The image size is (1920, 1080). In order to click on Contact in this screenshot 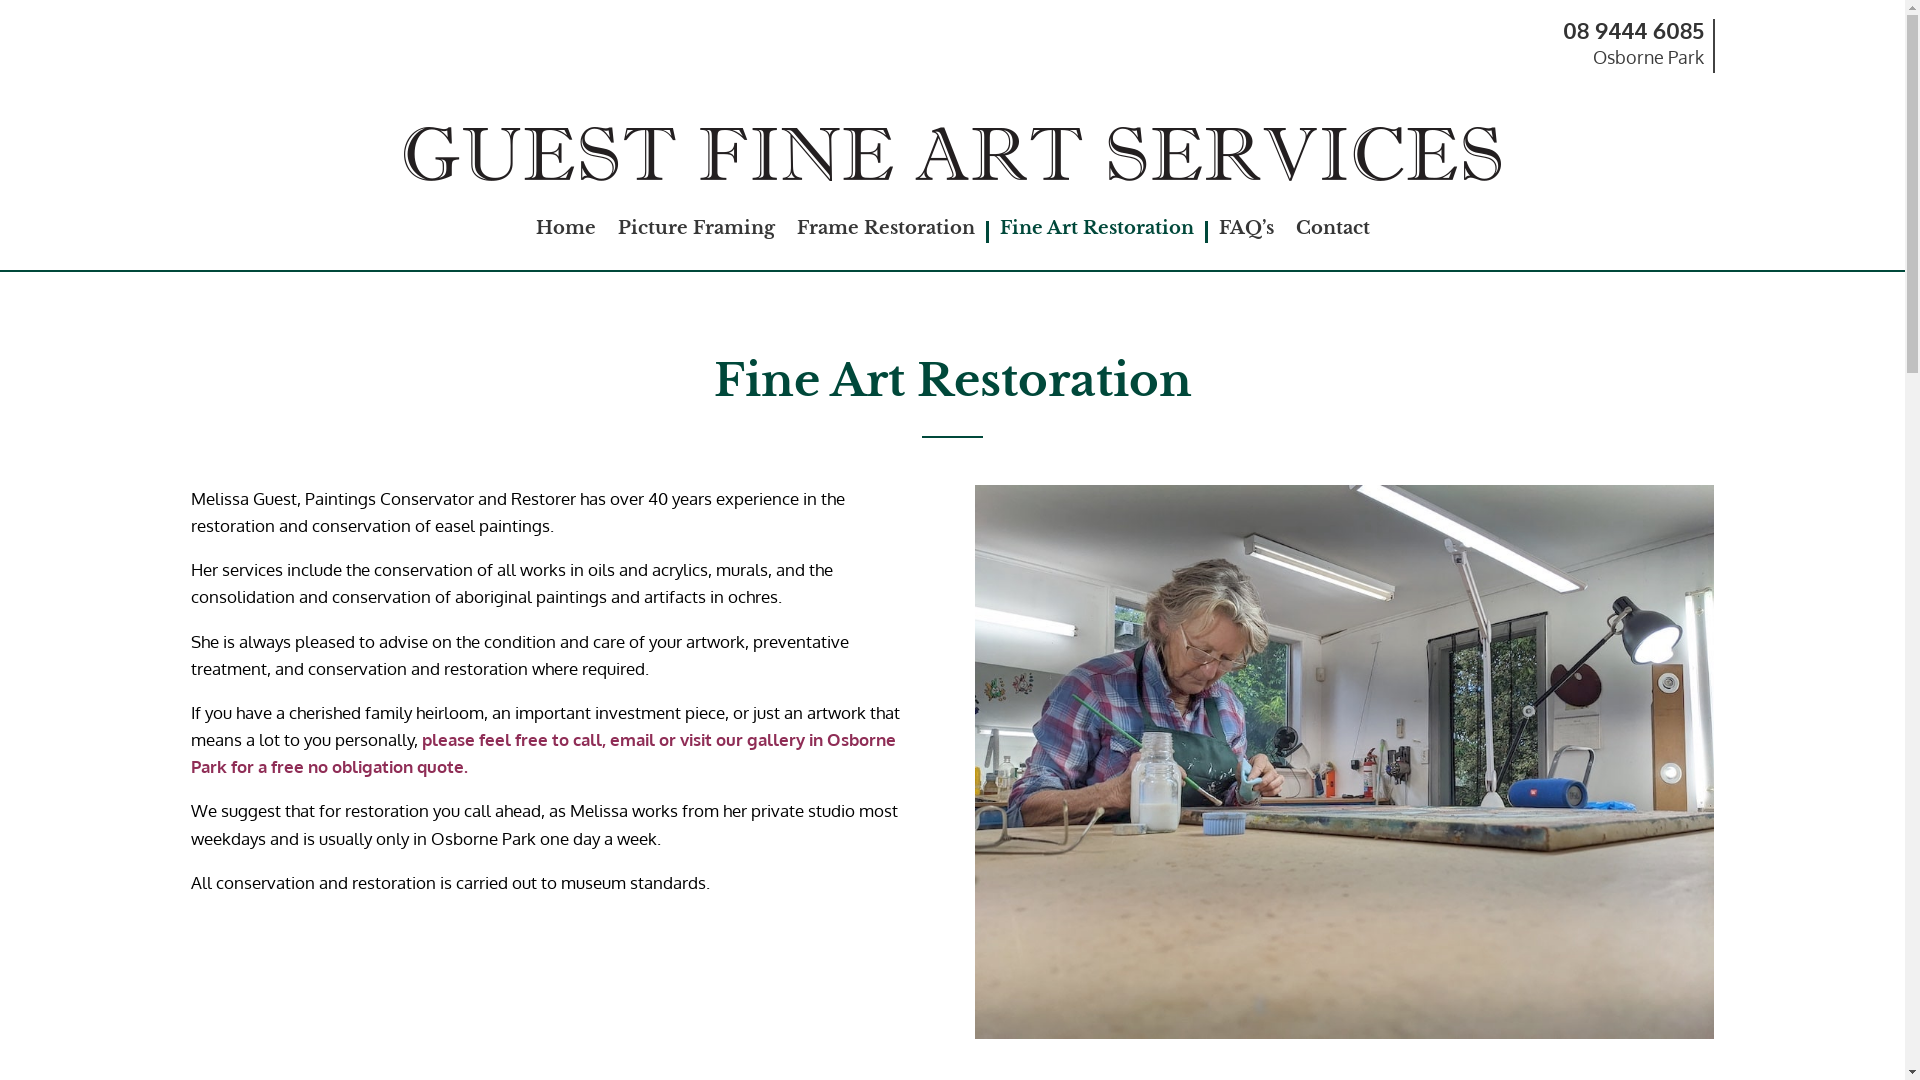, I will do `click(1333, 232)`.